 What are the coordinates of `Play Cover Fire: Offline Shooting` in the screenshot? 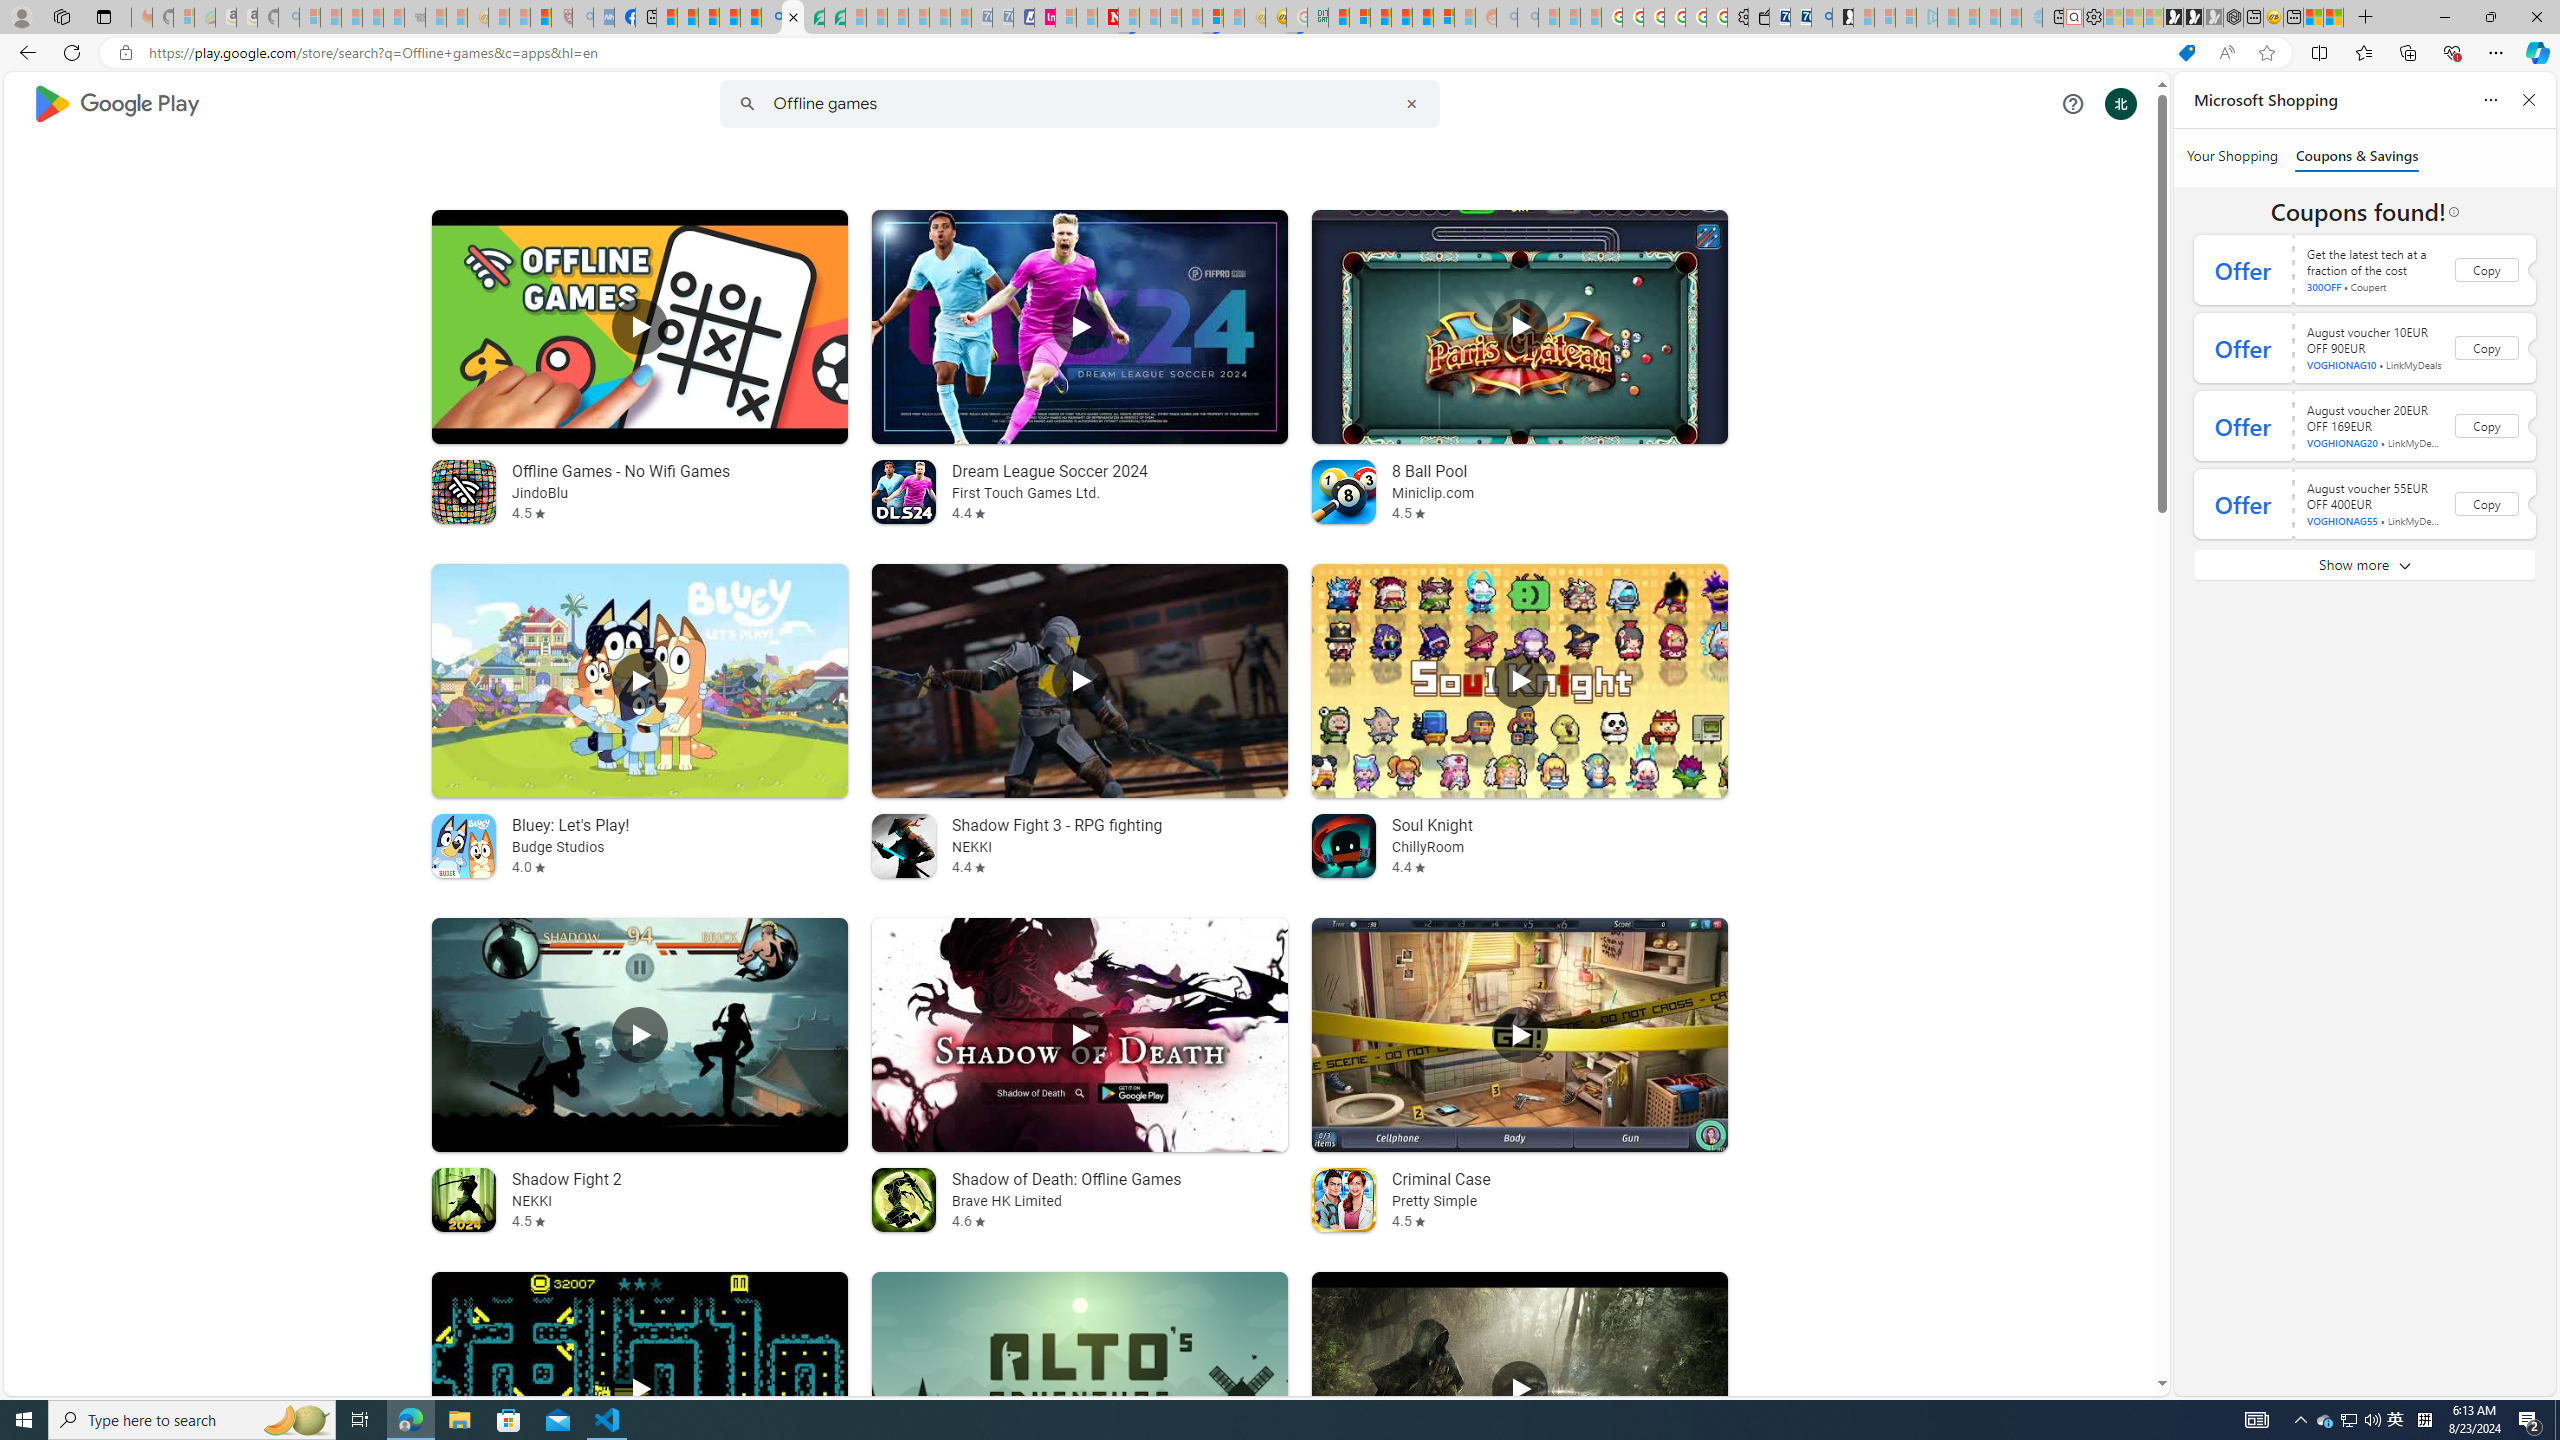 It's located at (1519, 1389).